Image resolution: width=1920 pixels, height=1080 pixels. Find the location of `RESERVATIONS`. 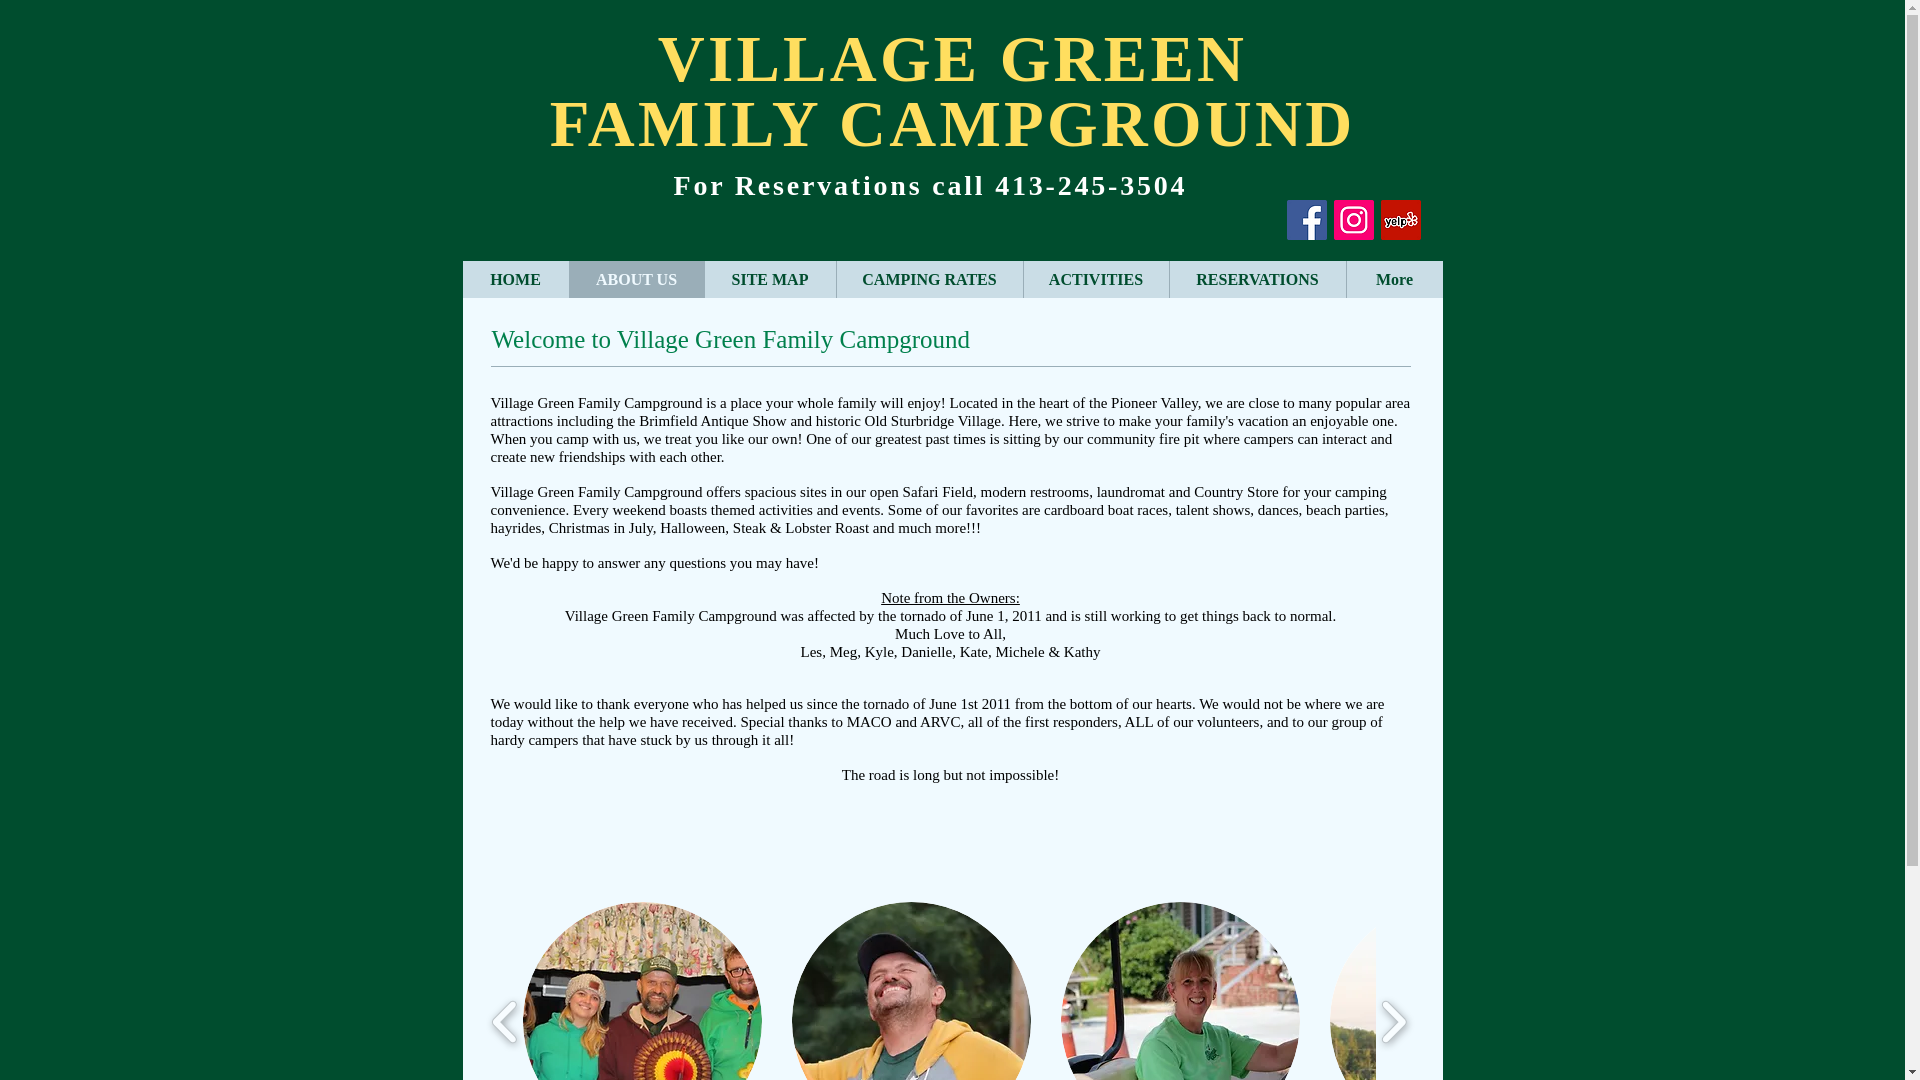

RESERVATIONS is located at coordinates (1256, 280).